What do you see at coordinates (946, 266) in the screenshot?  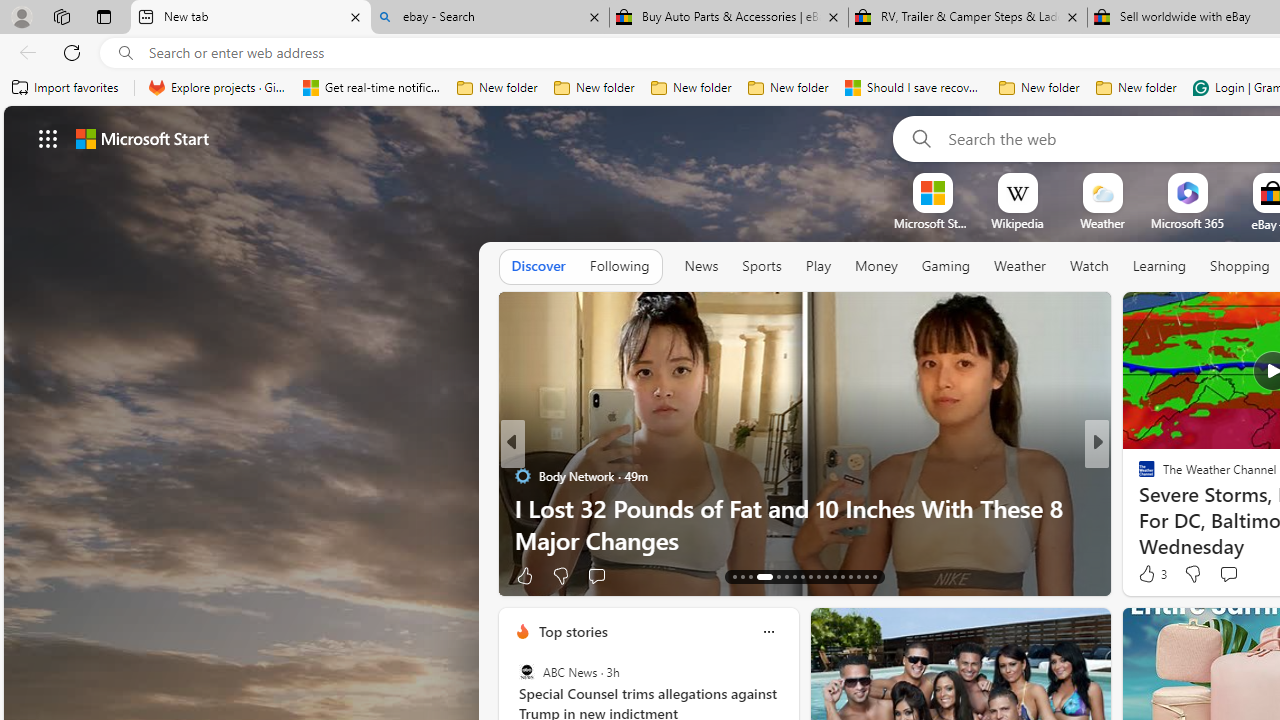 I see `Gaming` at bounding box center [946, 266].